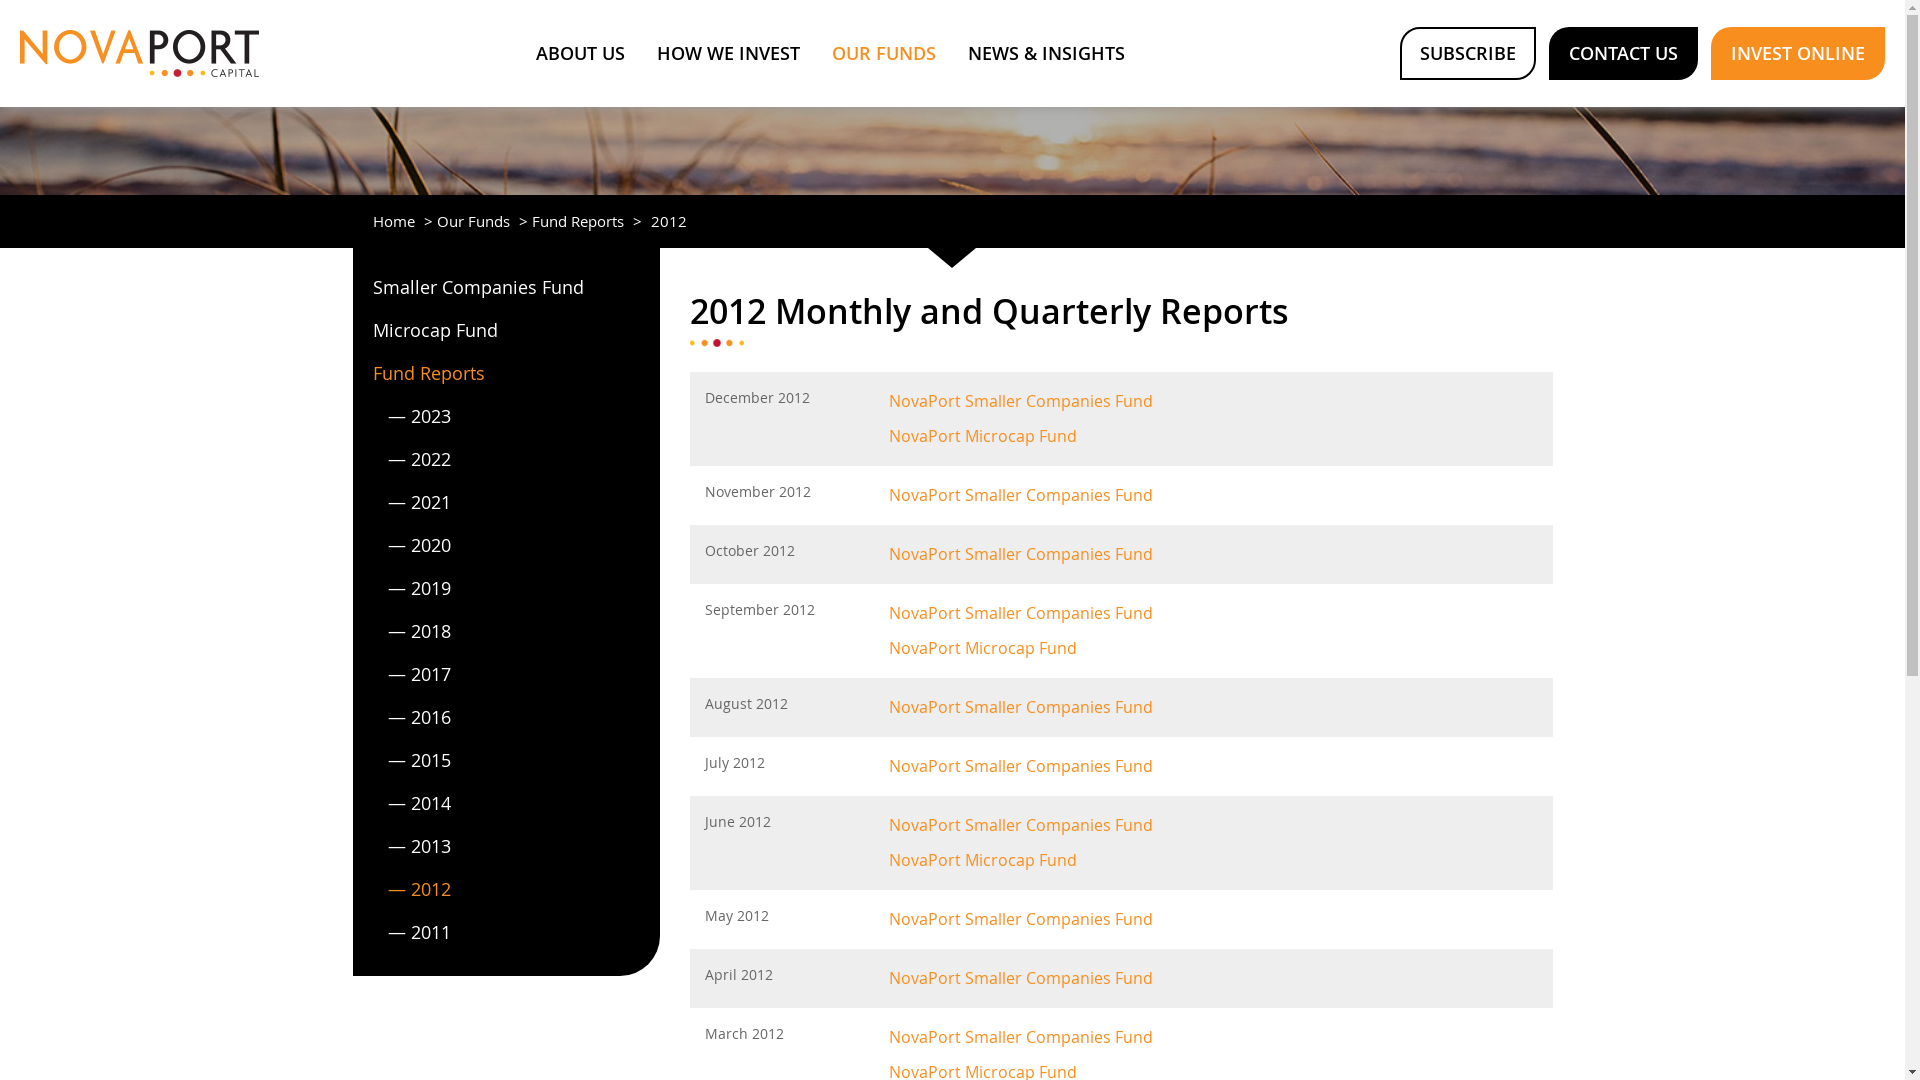  Describe the element at coordinates (396, 221) in the screenshot. I see `Home` at that location.